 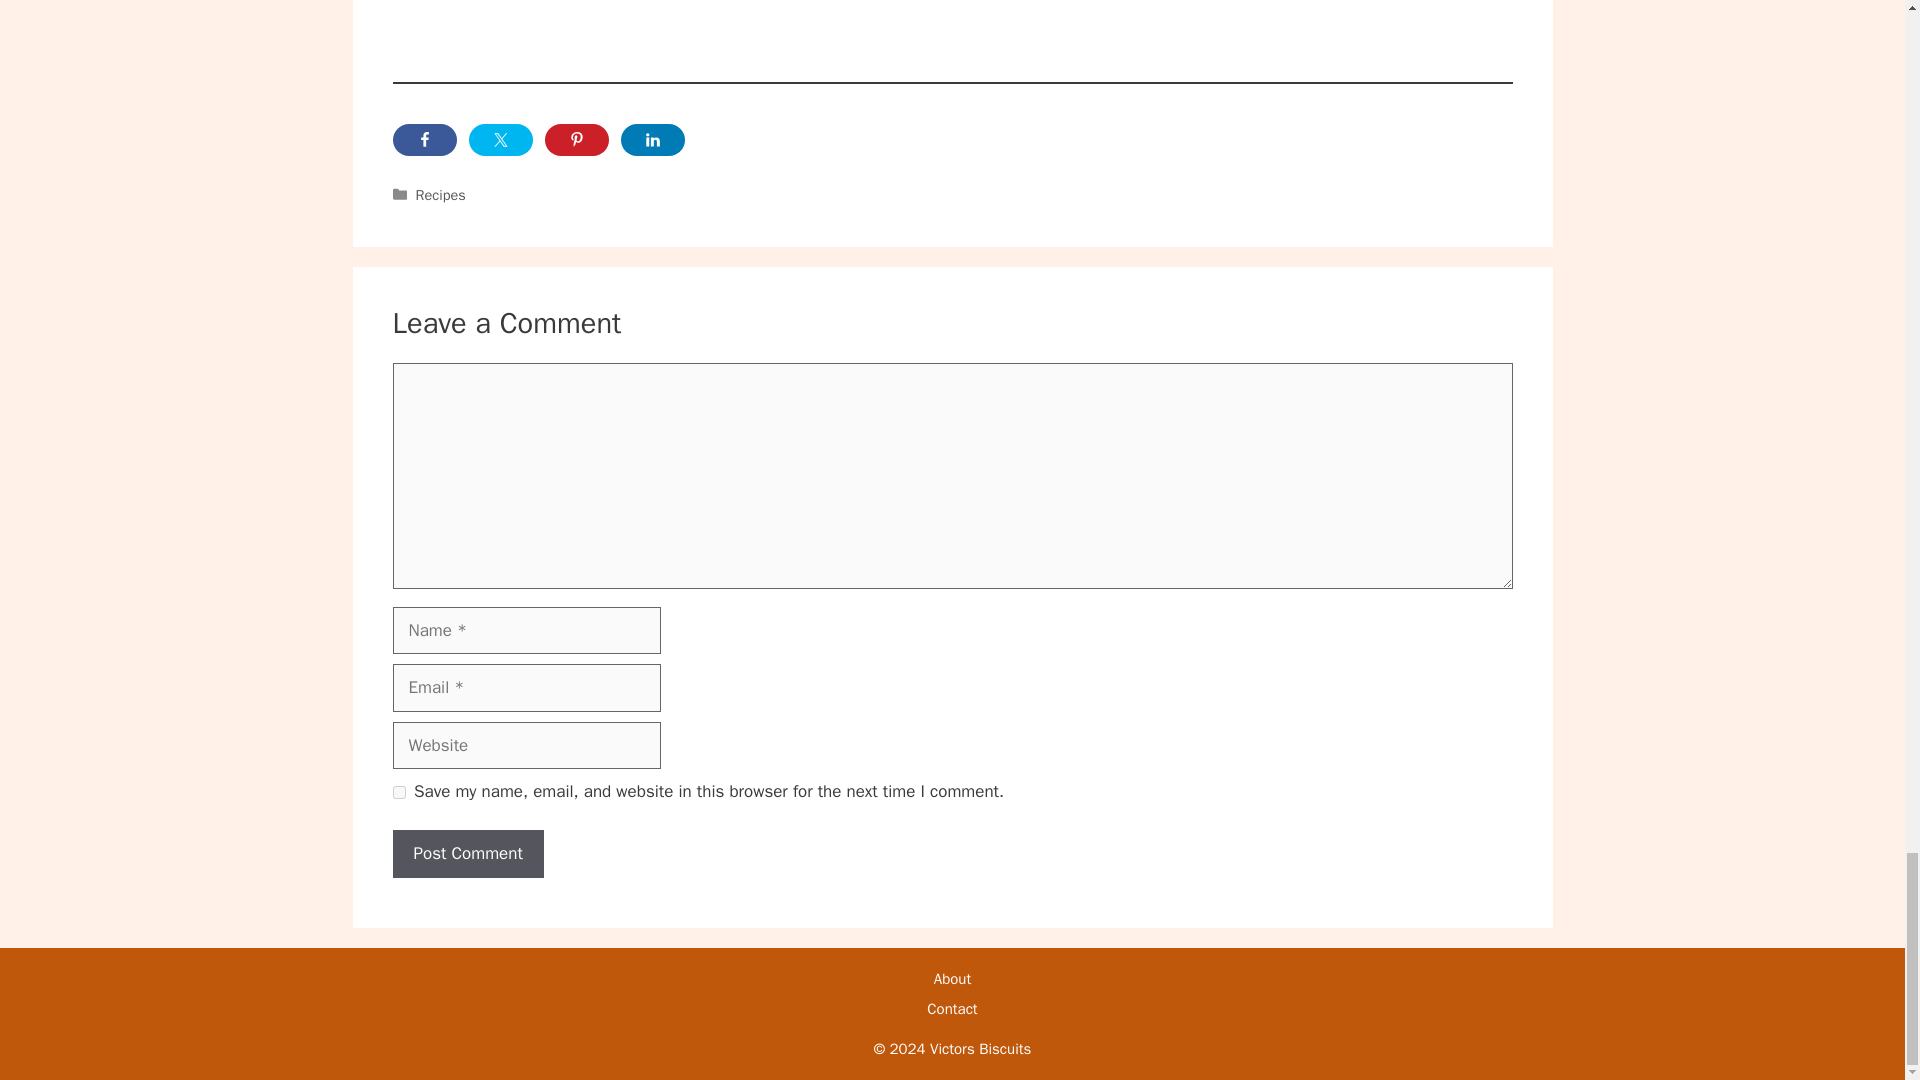 I want to click on Share on Twitter, so click(x=500, y=140).